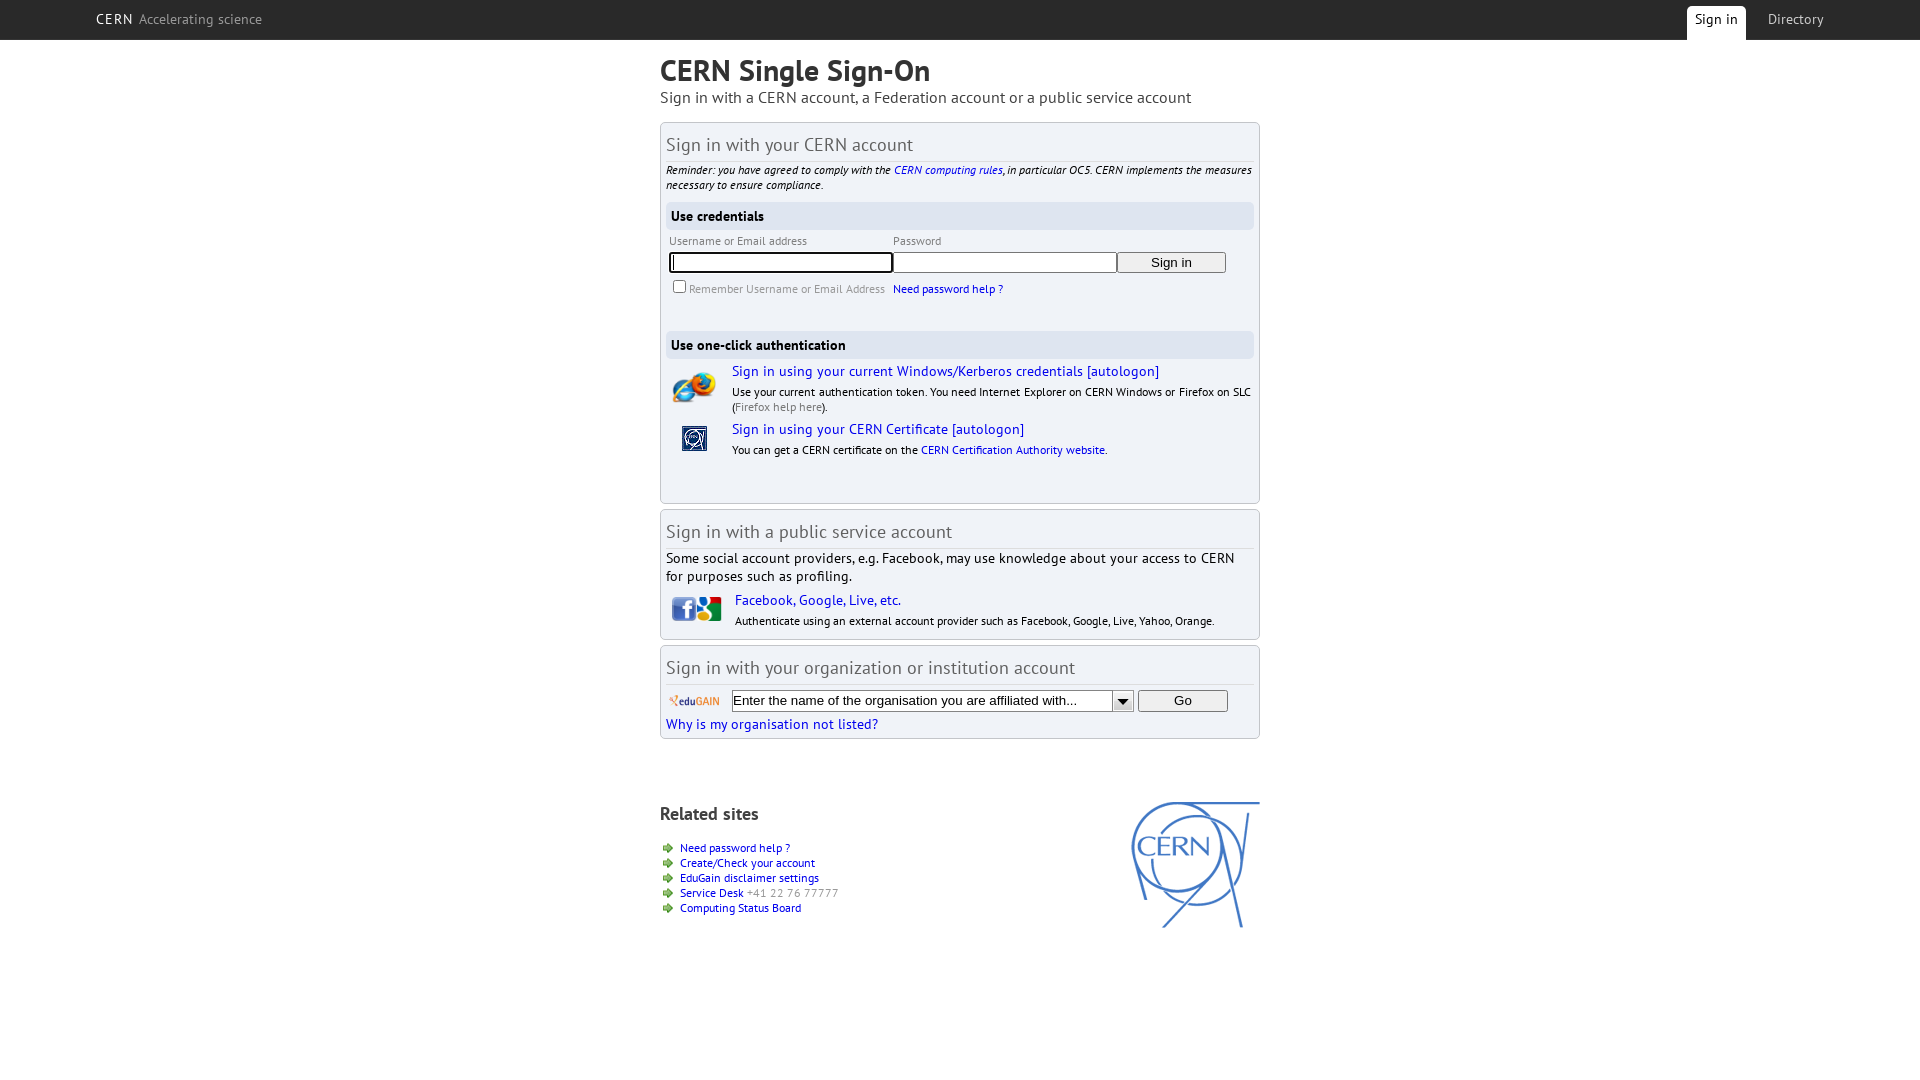 The height and width of the screenshot is (1080, 1920). Describe the element at coordinates (1183, 701) in the screenshot. I see `Go` at that location.